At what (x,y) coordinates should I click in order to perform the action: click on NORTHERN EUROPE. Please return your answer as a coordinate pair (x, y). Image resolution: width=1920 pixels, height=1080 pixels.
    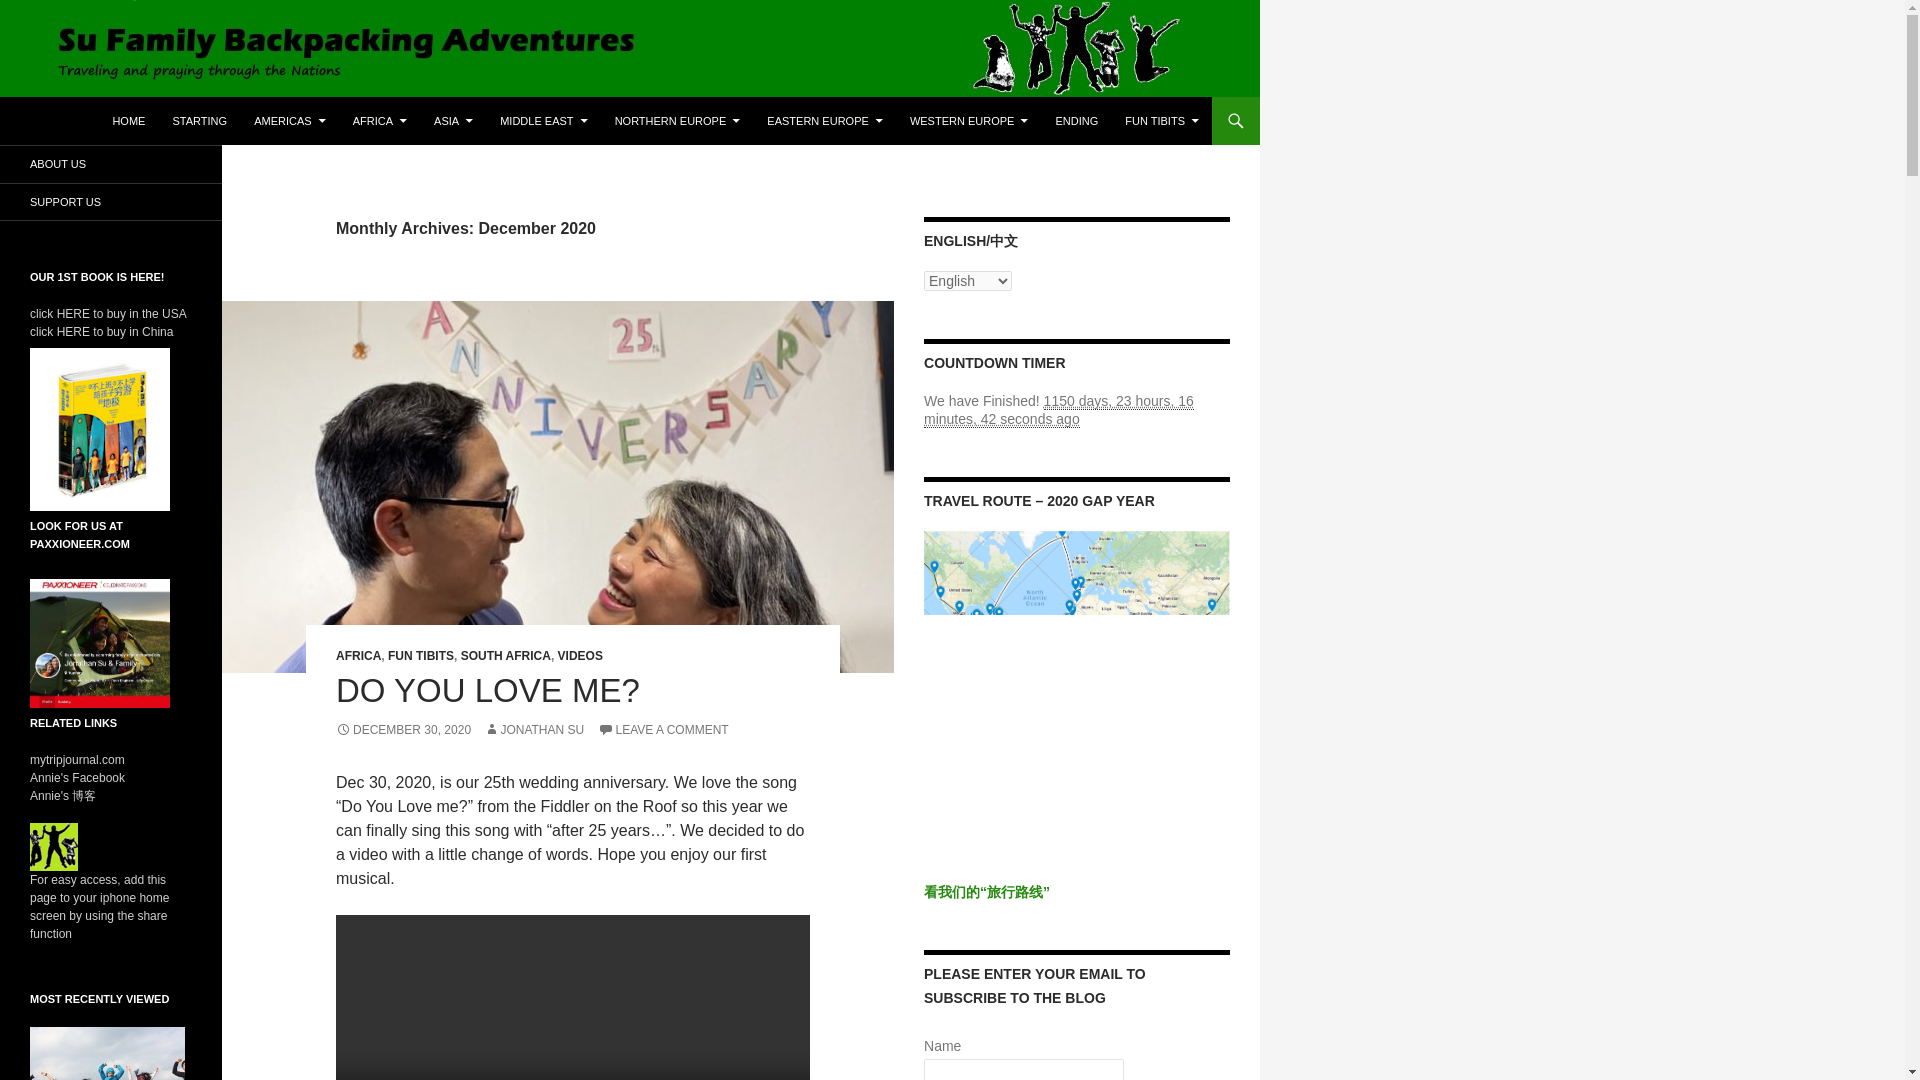
    Looking at the image, I should click on (677, 120).